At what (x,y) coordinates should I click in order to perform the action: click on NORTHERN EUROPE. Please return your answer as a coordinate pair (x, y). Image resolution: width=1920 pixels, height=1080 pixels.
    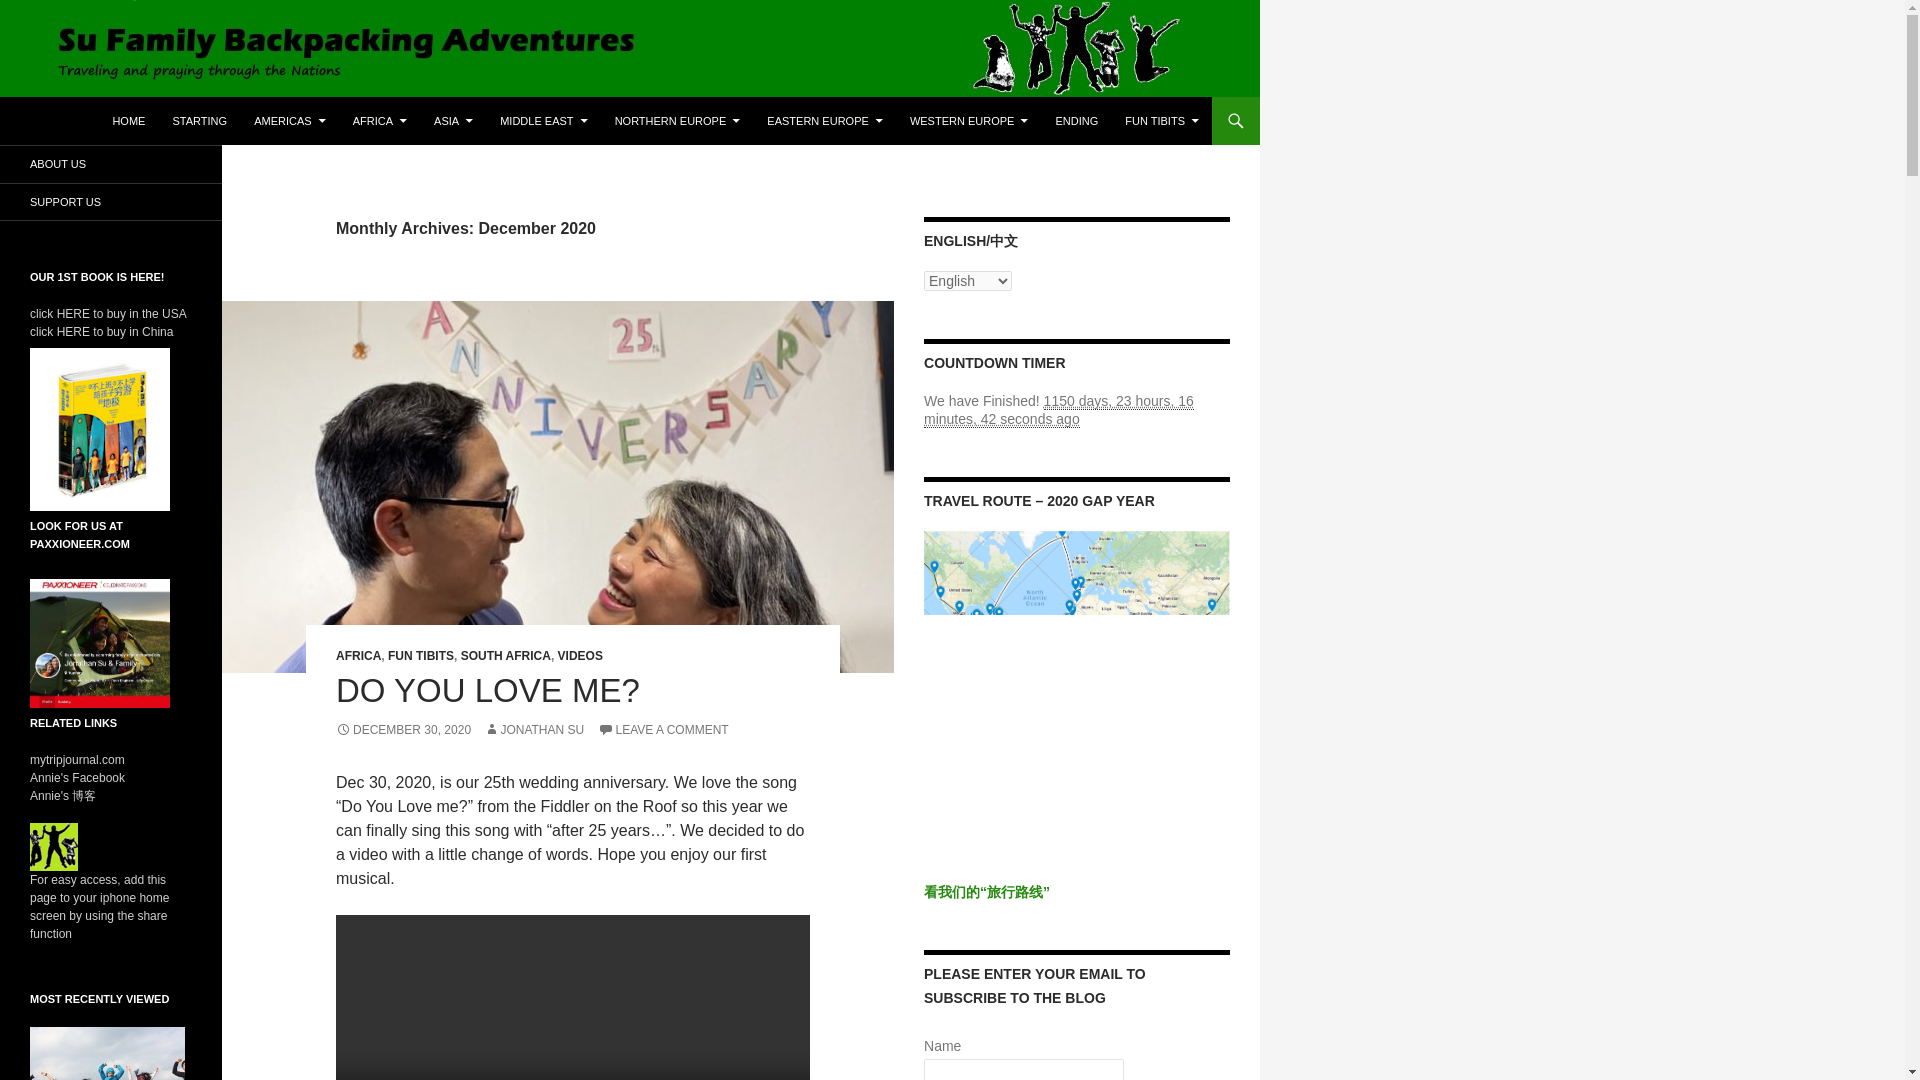
    Looking at the image, I should click on (677, 120).